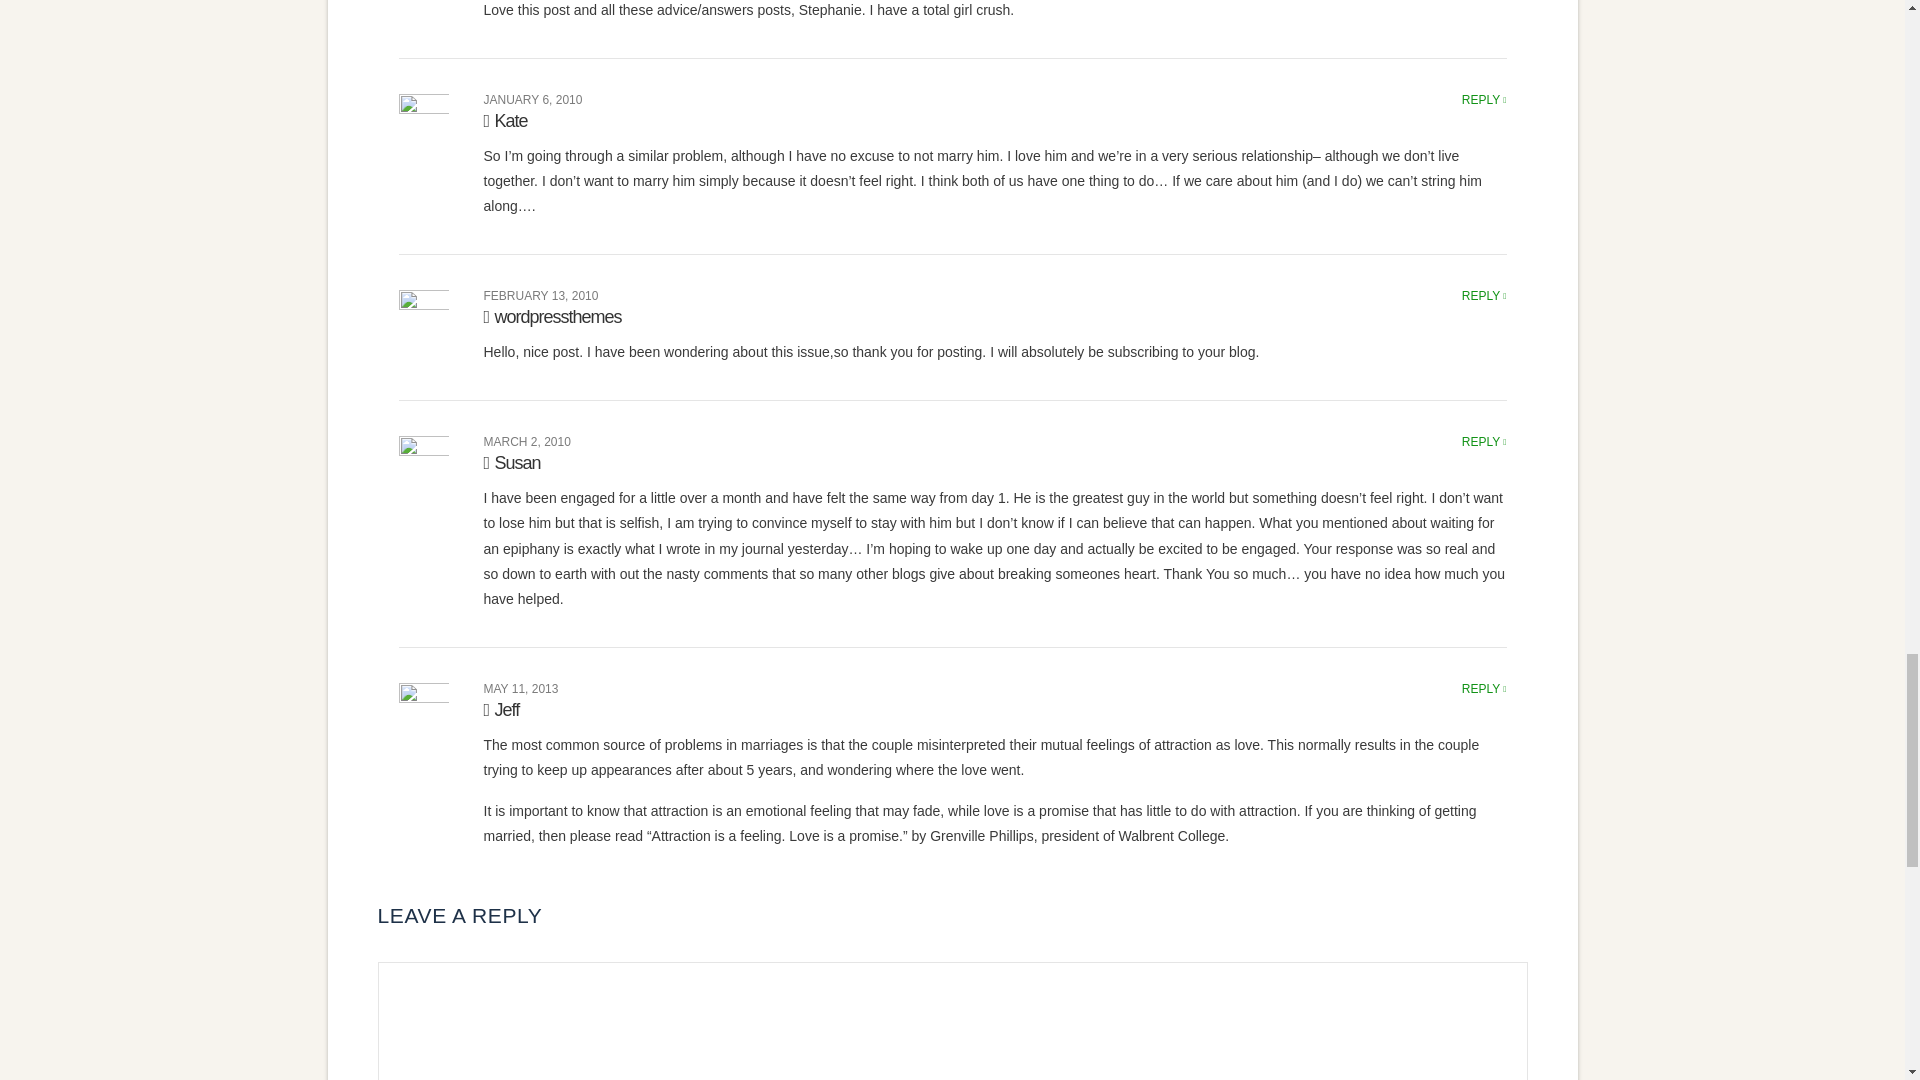 This screenshot has height=1080, width=1920. I want to click on REPLY, so click(1484, 99).